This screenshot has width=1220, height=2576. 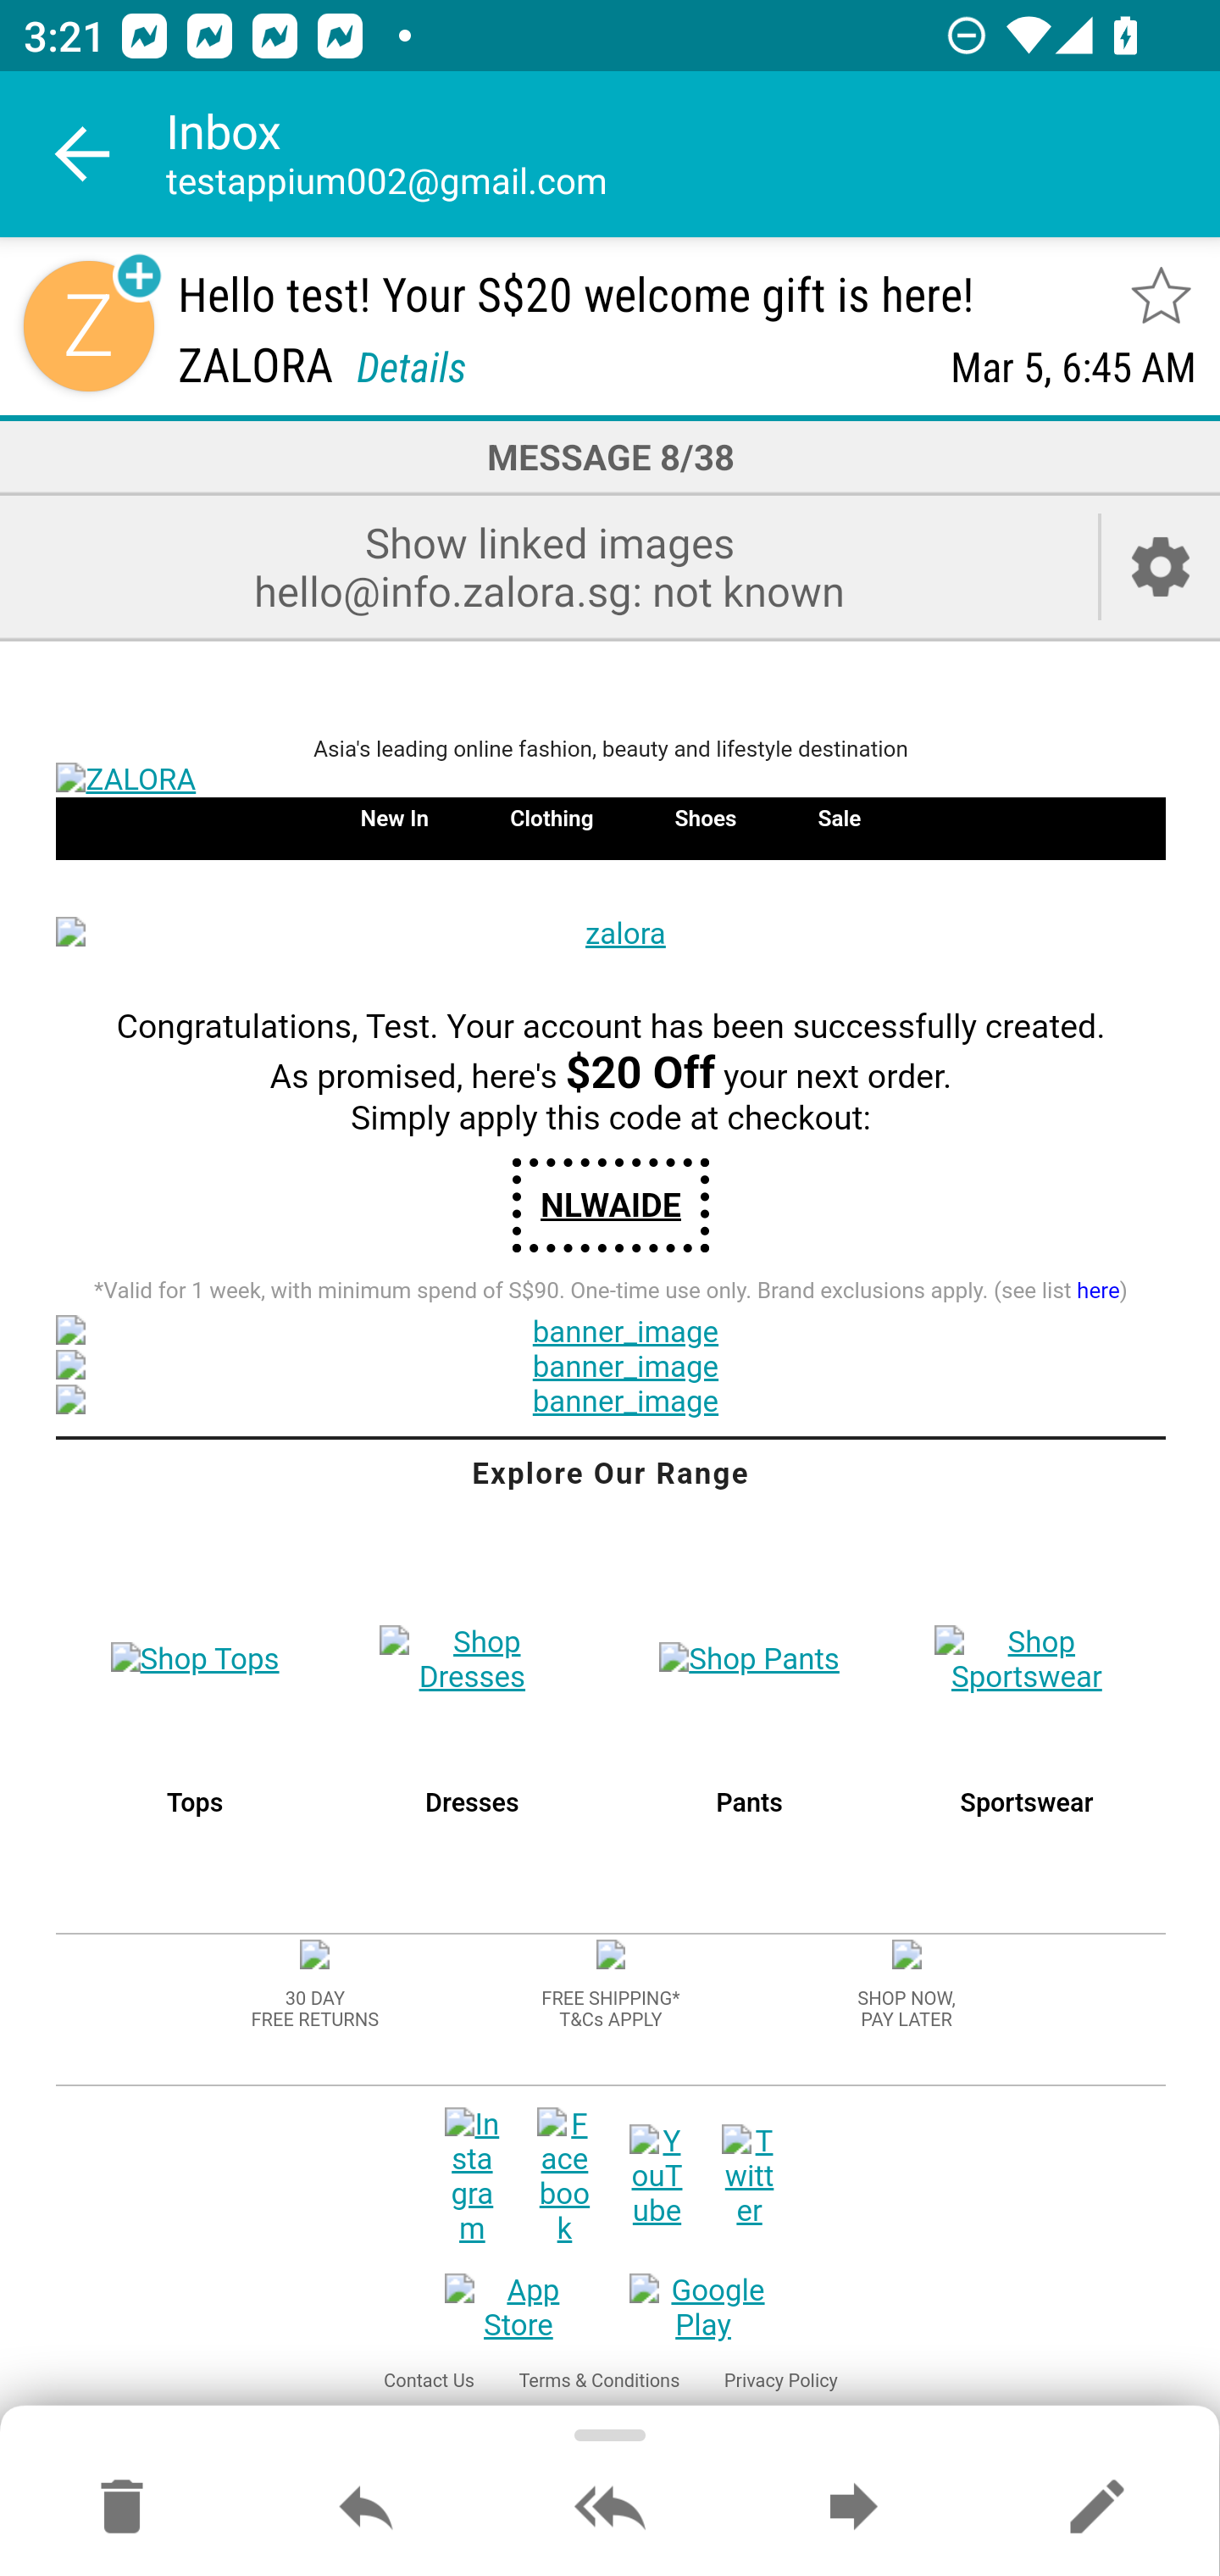 What do you see at coordinates (611, 781) in the screenshot?
I see `ZALORA` at bounding box center [611, 781].